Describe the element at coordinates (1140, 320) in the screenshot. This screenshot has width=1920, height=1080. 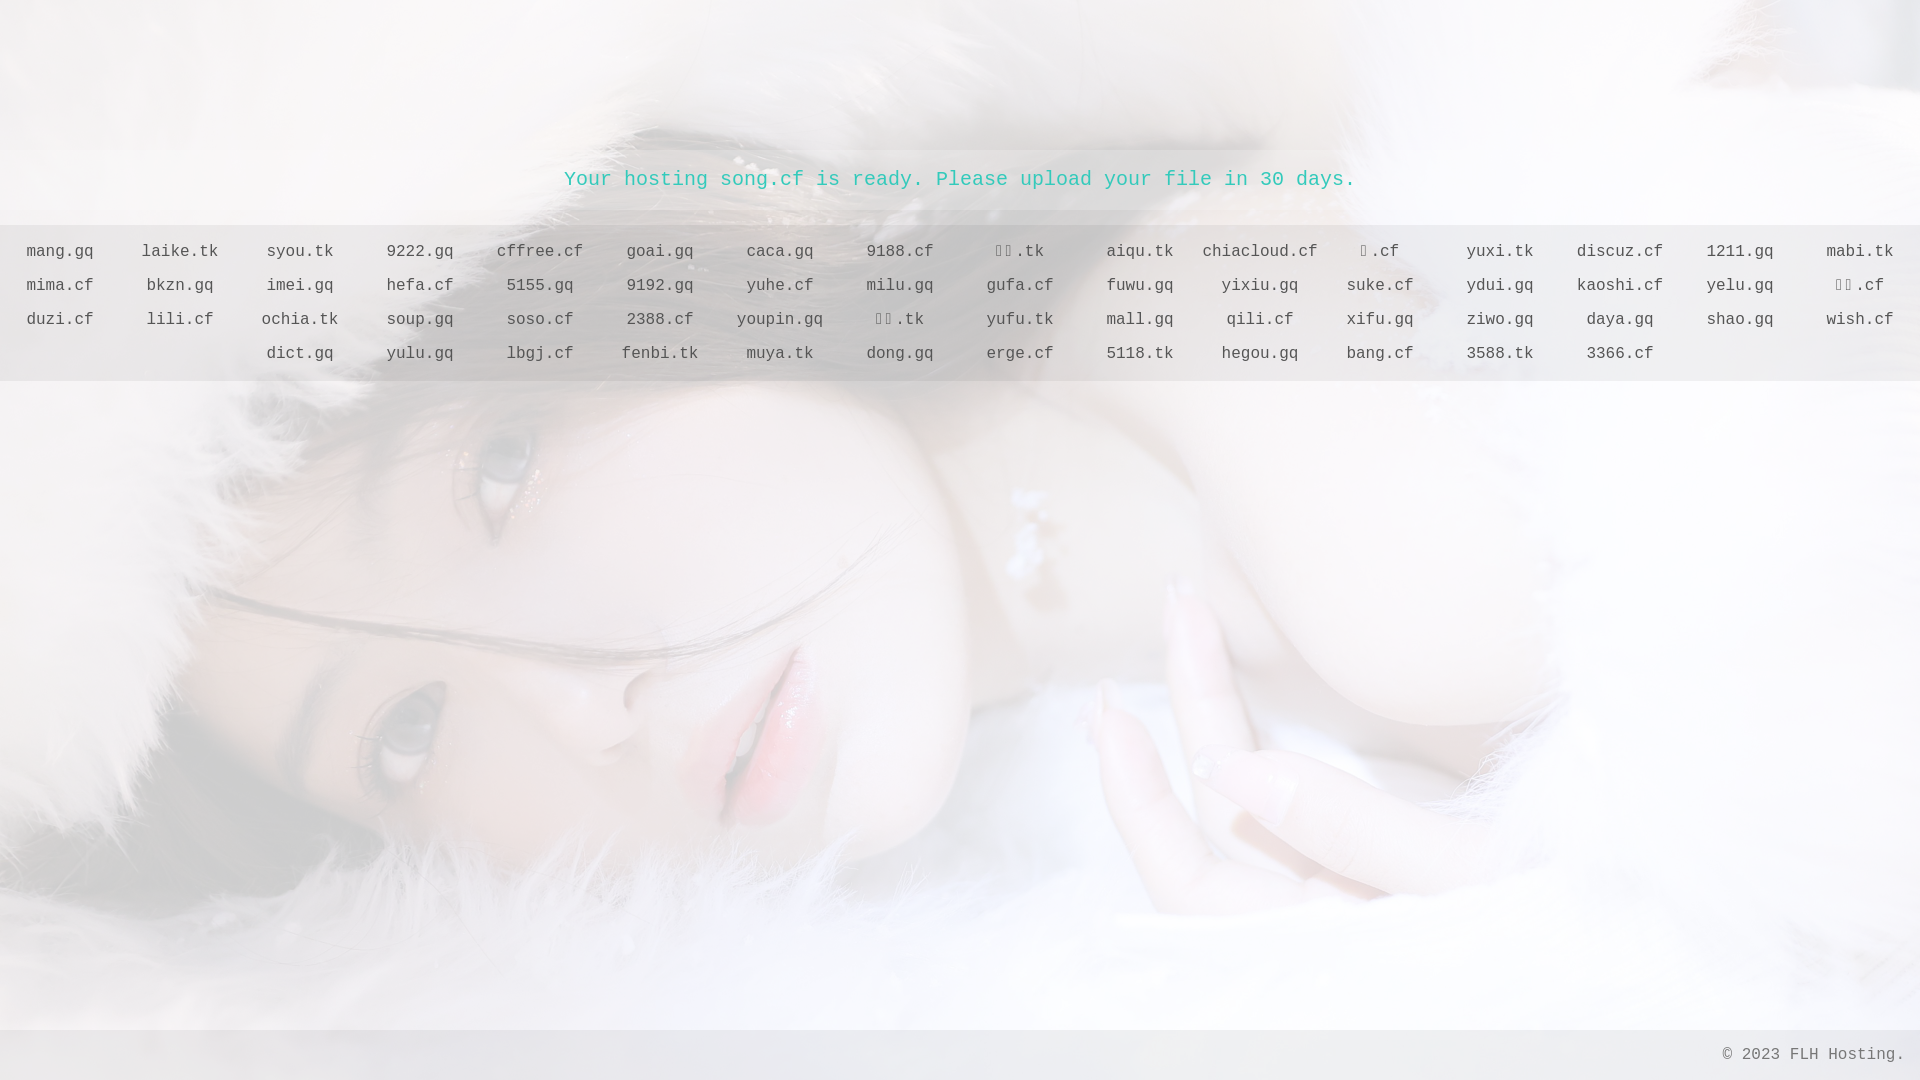
I see `mall.gq` at that location.